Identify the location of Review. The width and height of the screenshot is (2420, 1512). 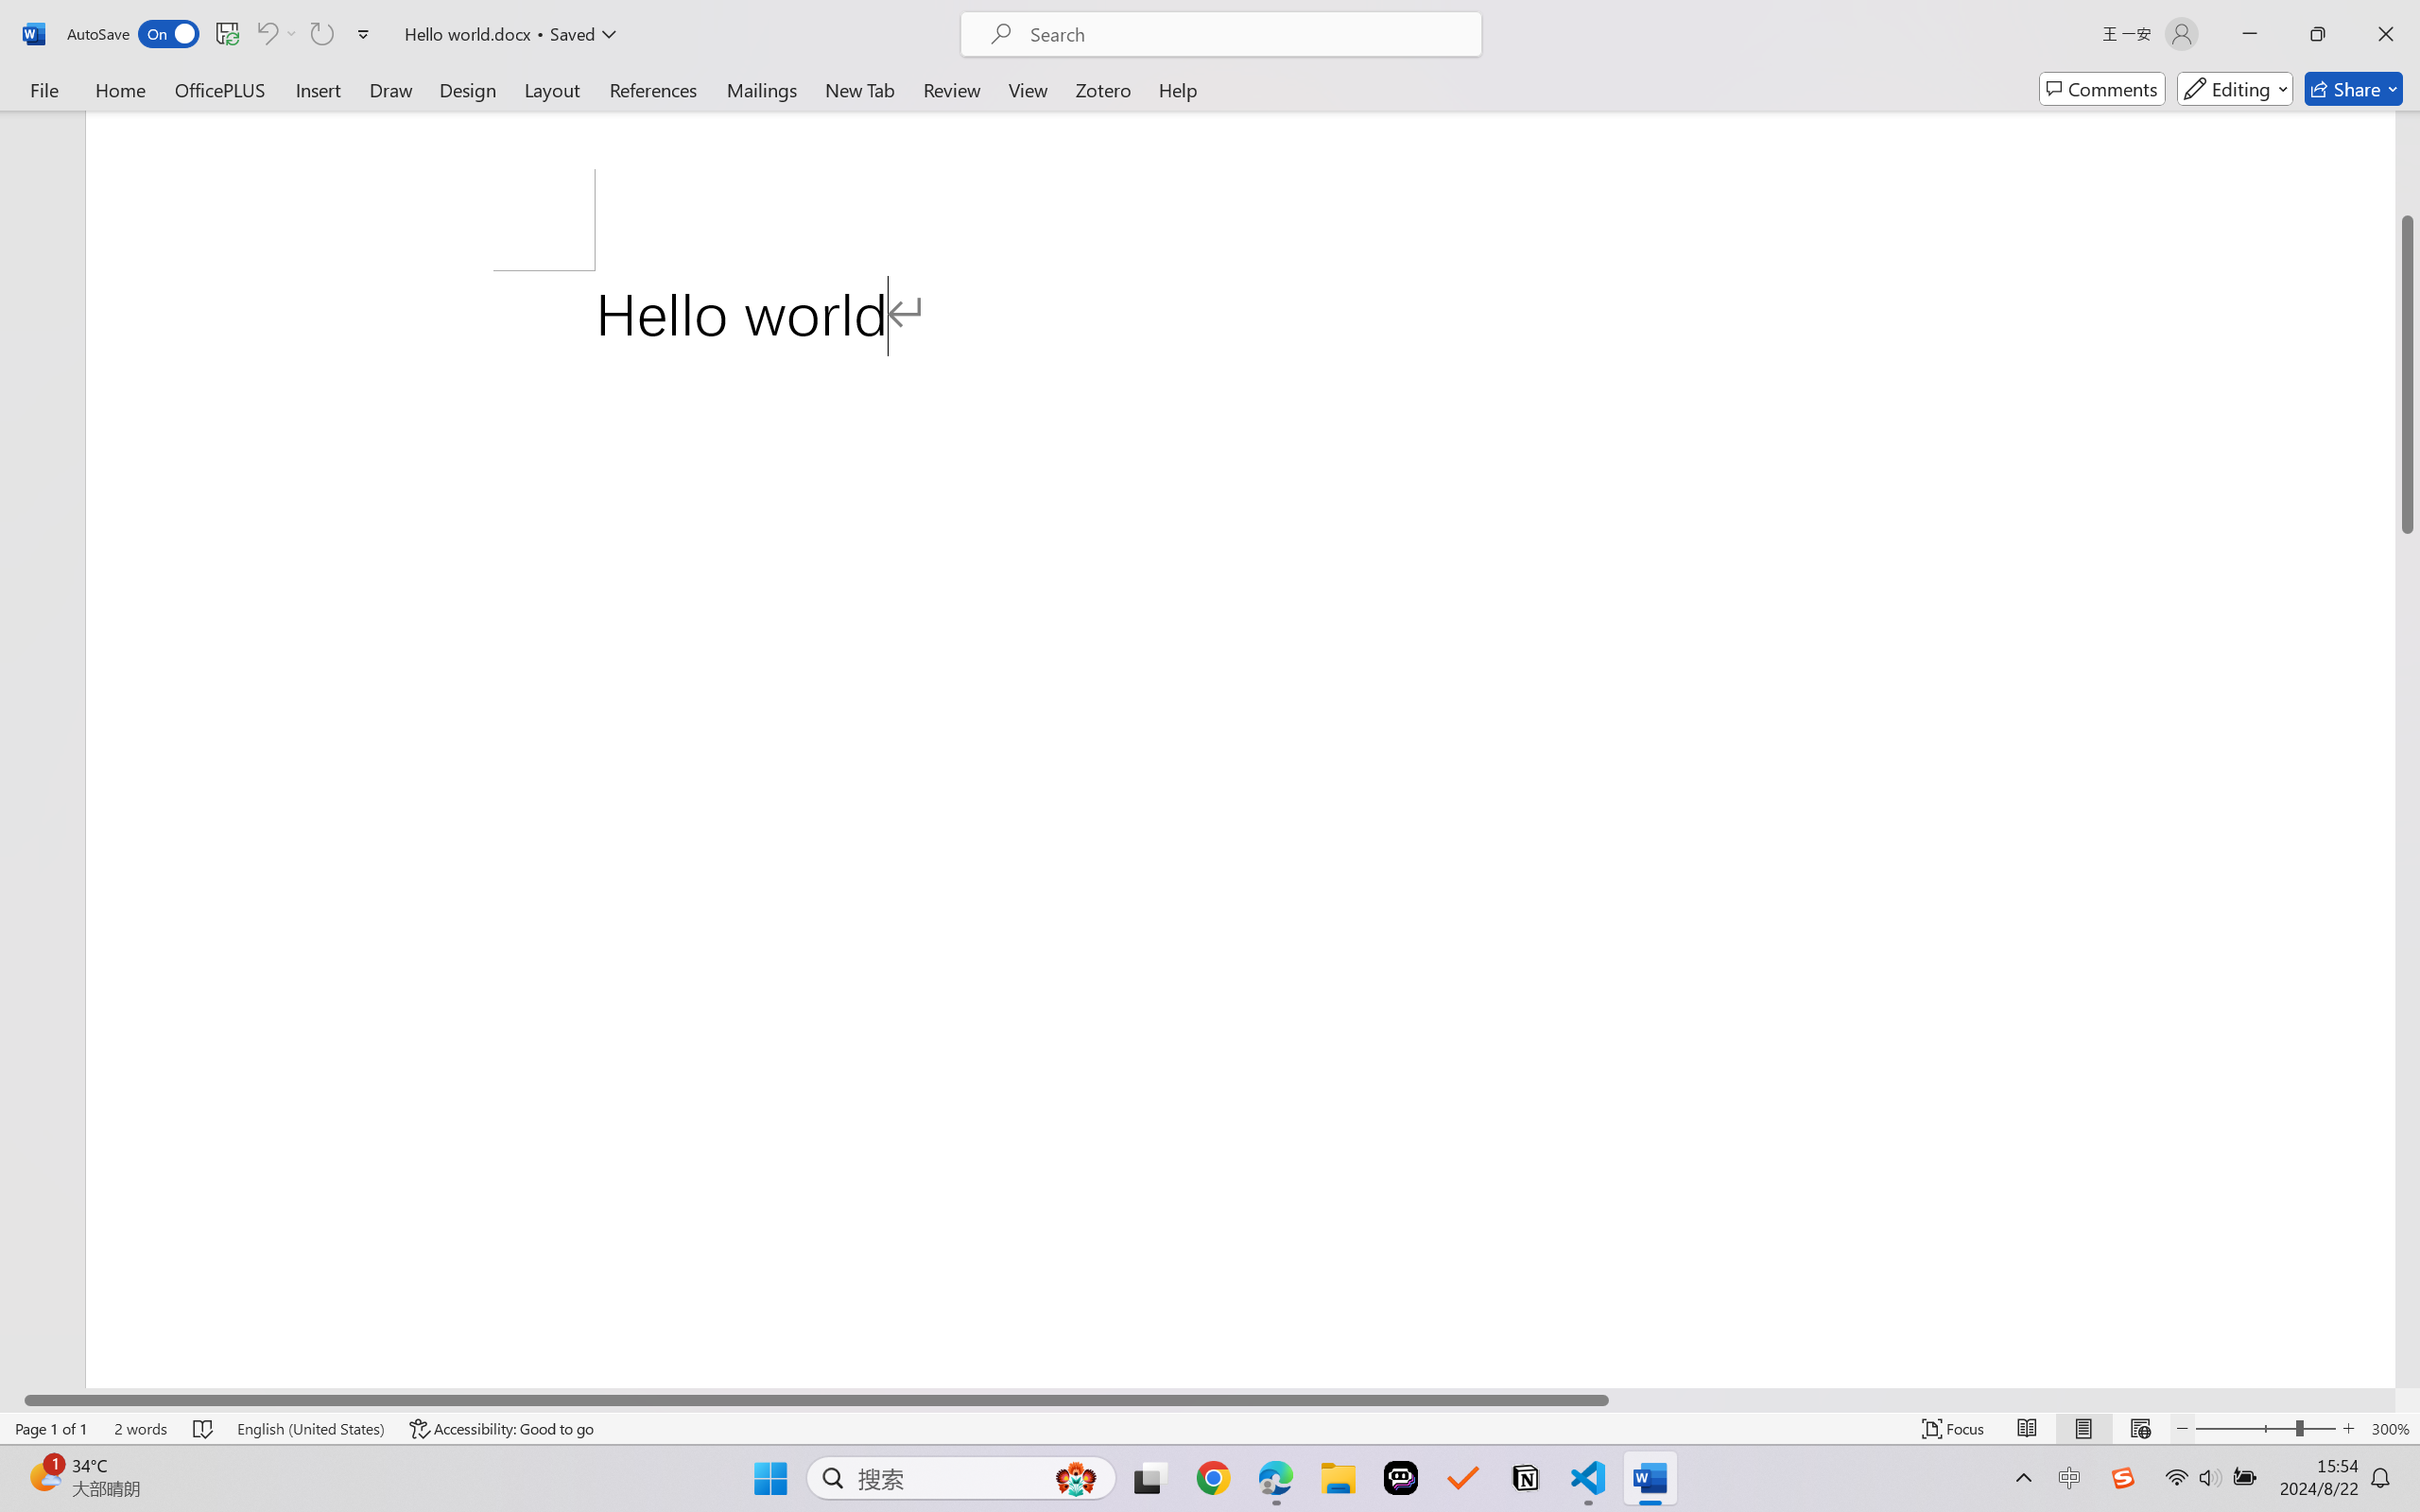
(952, 89).